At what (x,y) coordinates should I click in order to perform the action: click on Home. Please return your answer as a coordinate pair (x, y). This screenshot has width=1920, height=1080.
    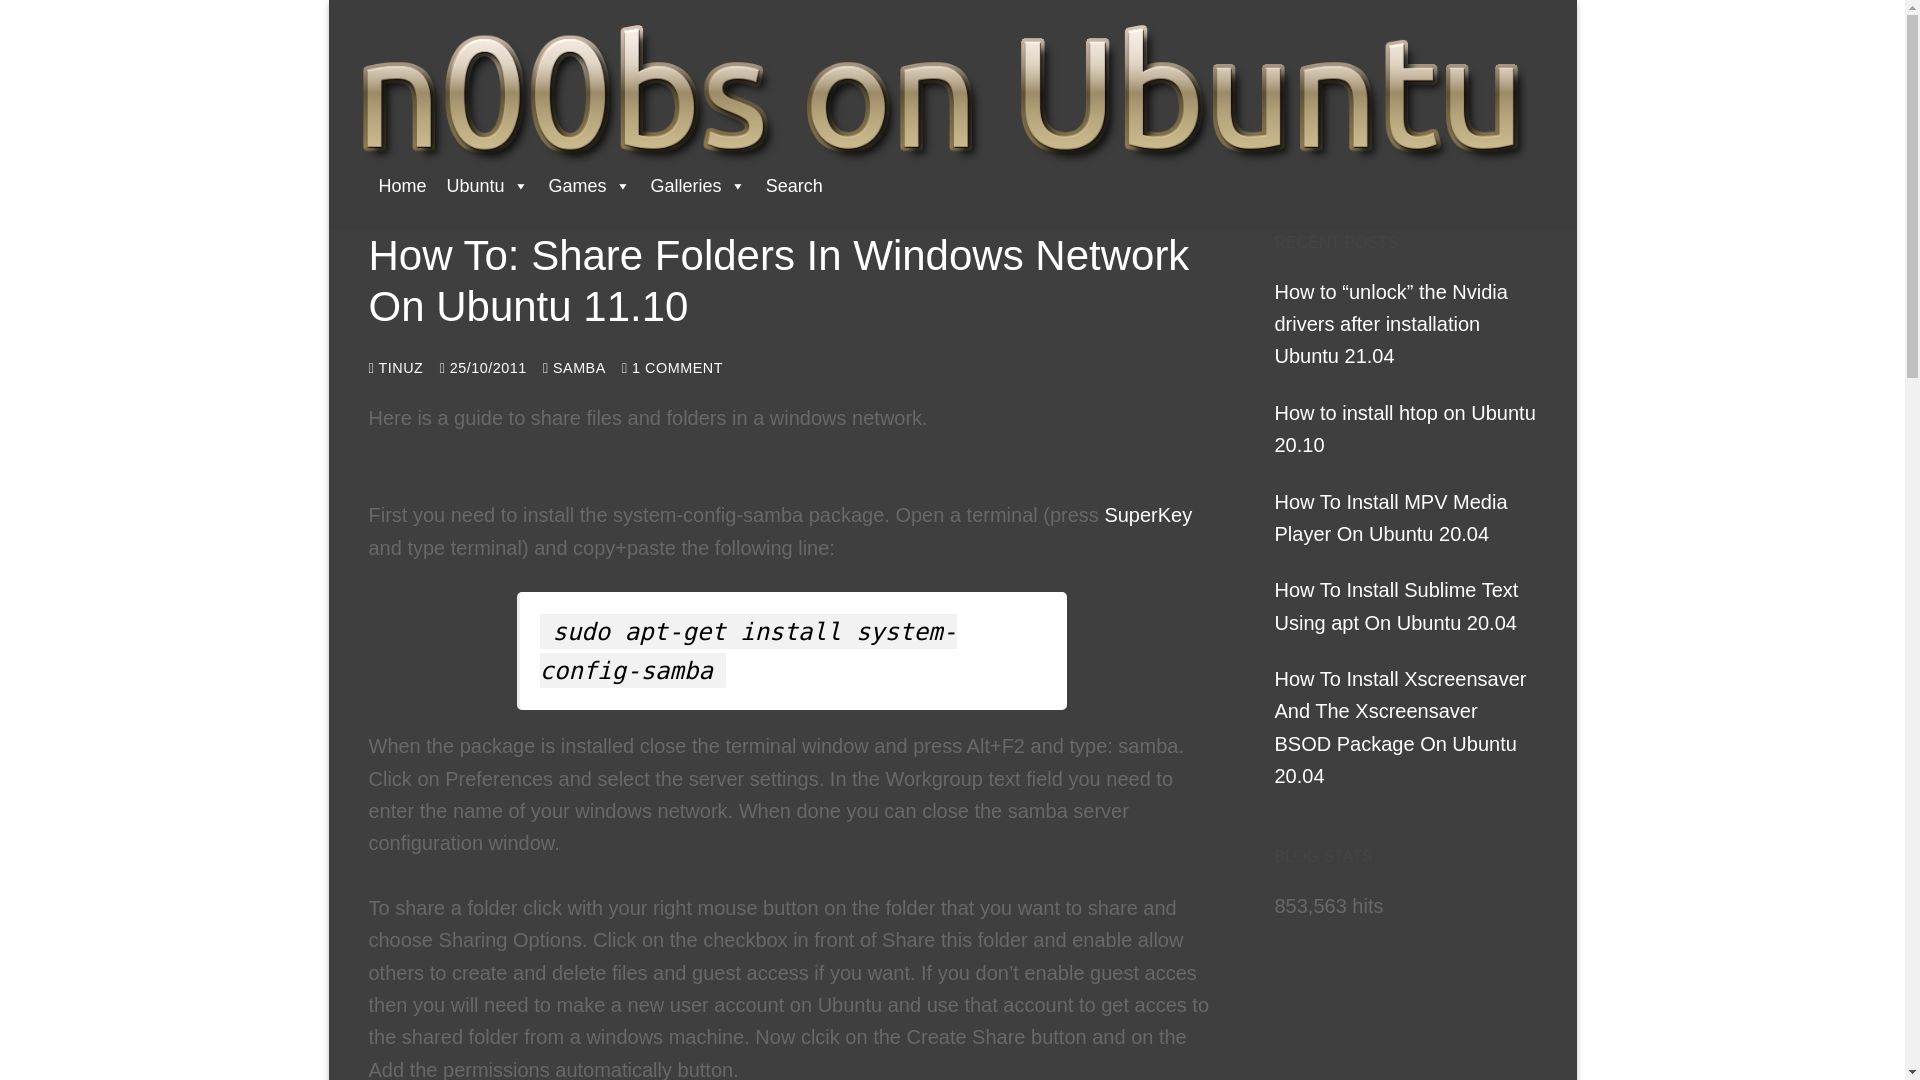
    Looking at the image, I should click on (402, 186).